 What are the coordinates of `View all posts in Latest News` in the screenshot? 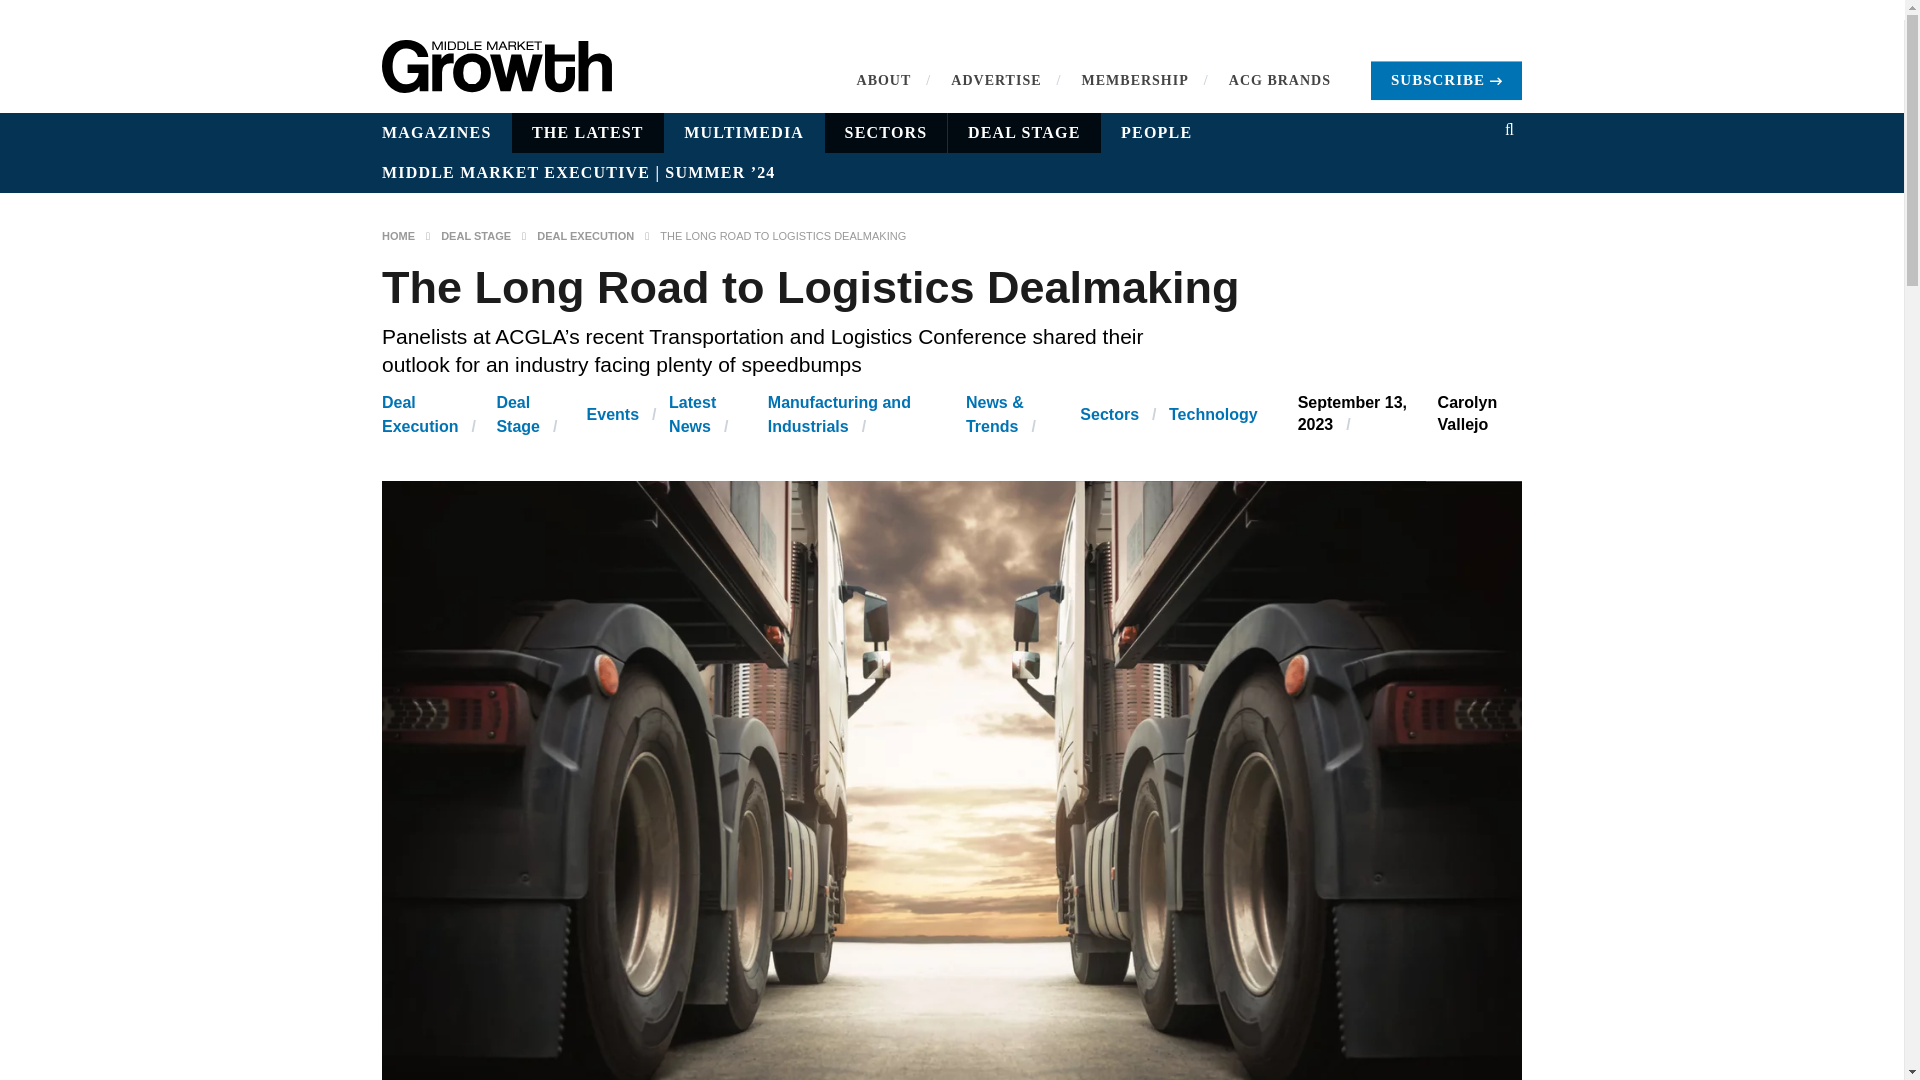 It's located at (692, 414).